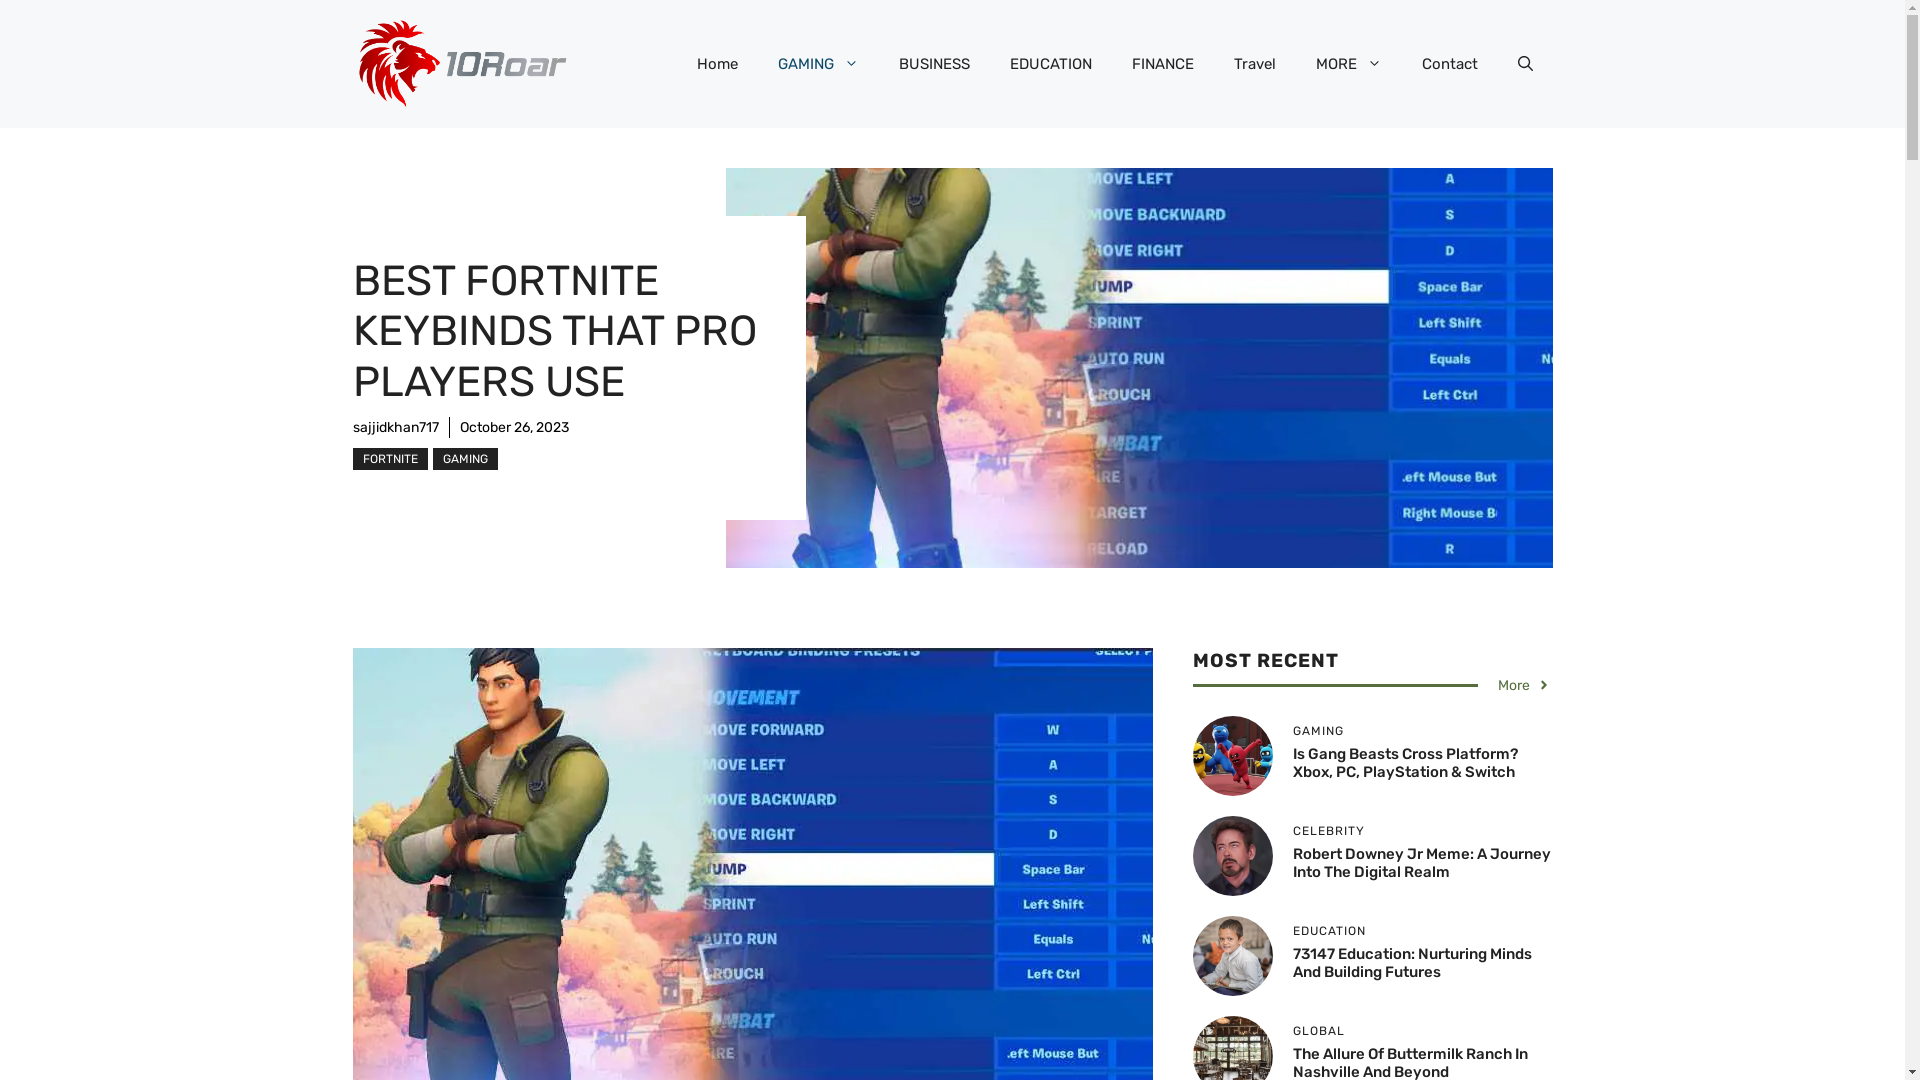 Image resolution: width=1920 pixels, height=1080 pixels. What do you see at coordinates (1051, 64) in the screenshot?
I see `EDUCATION` at bounding box center [1051, 64].